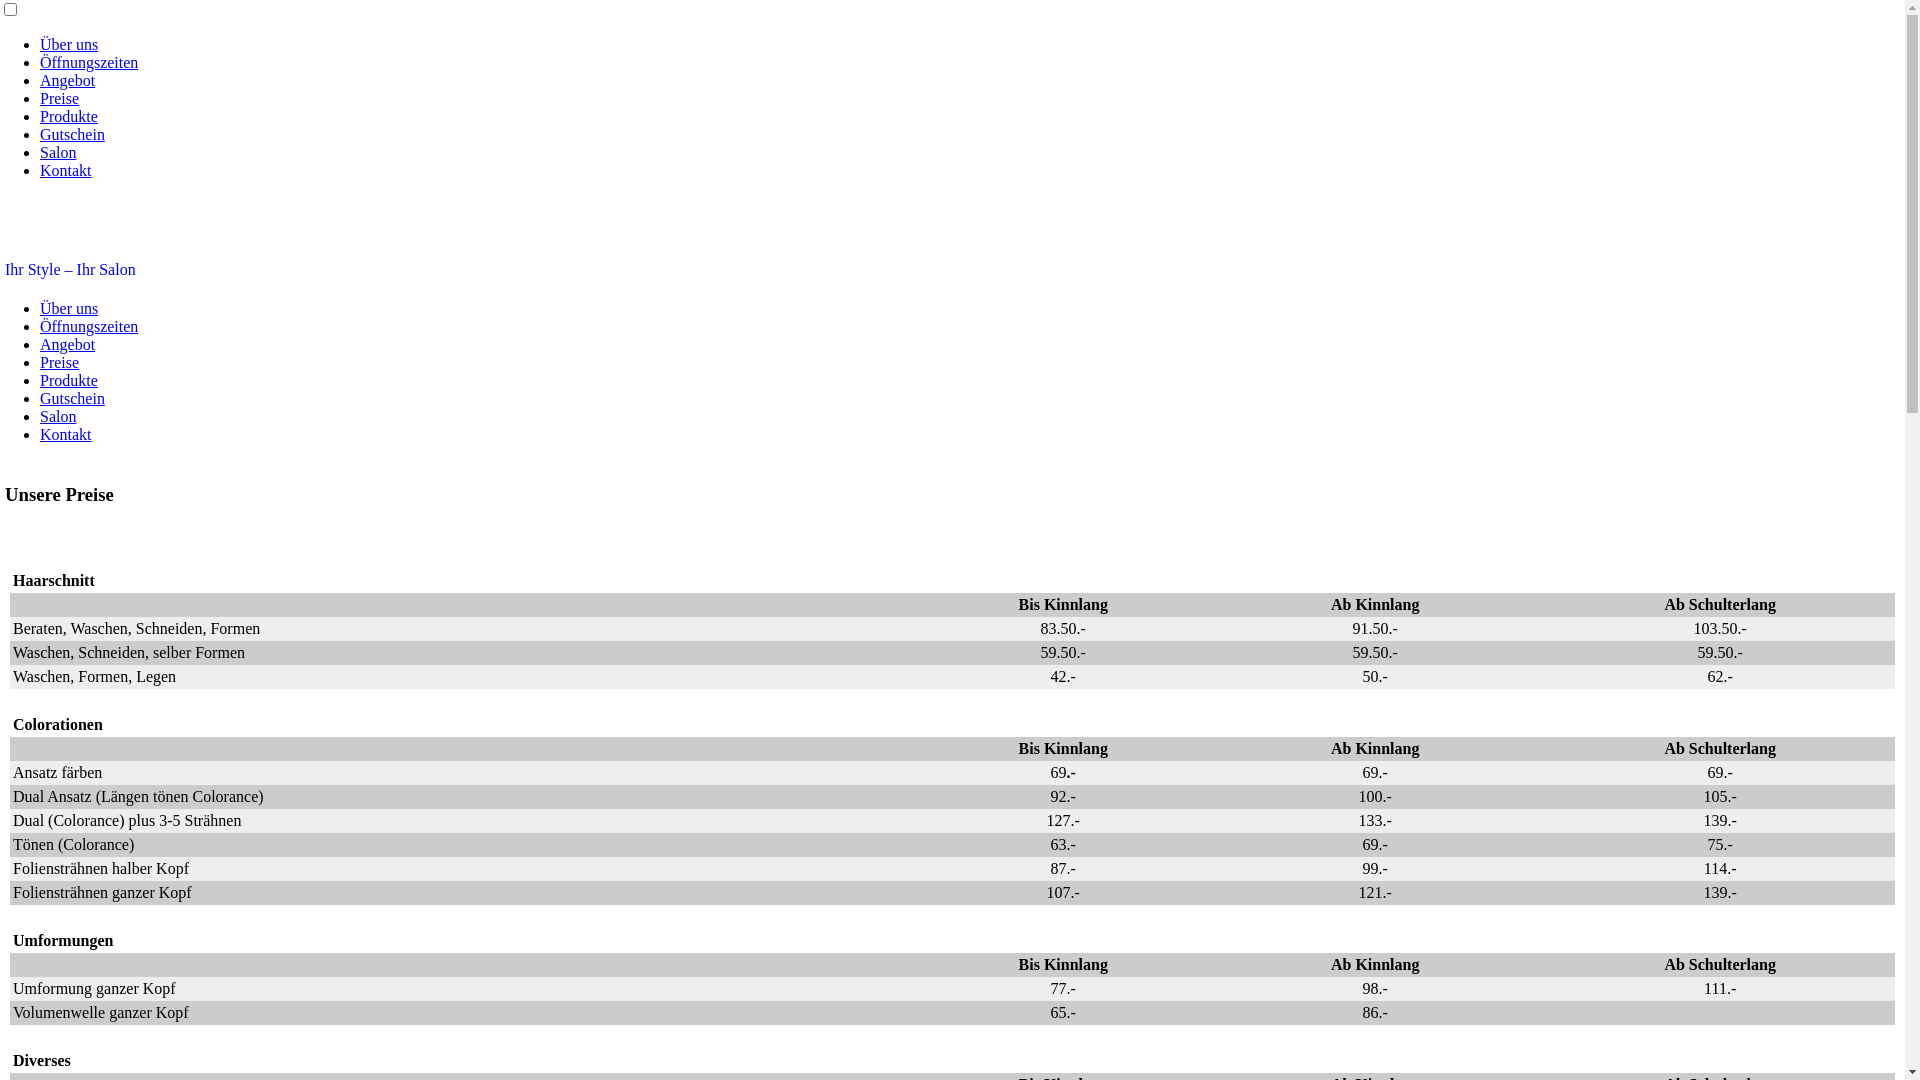  Describe the element at coordinates (68, 80) in the screenshot. I see `Angebot` at that location.